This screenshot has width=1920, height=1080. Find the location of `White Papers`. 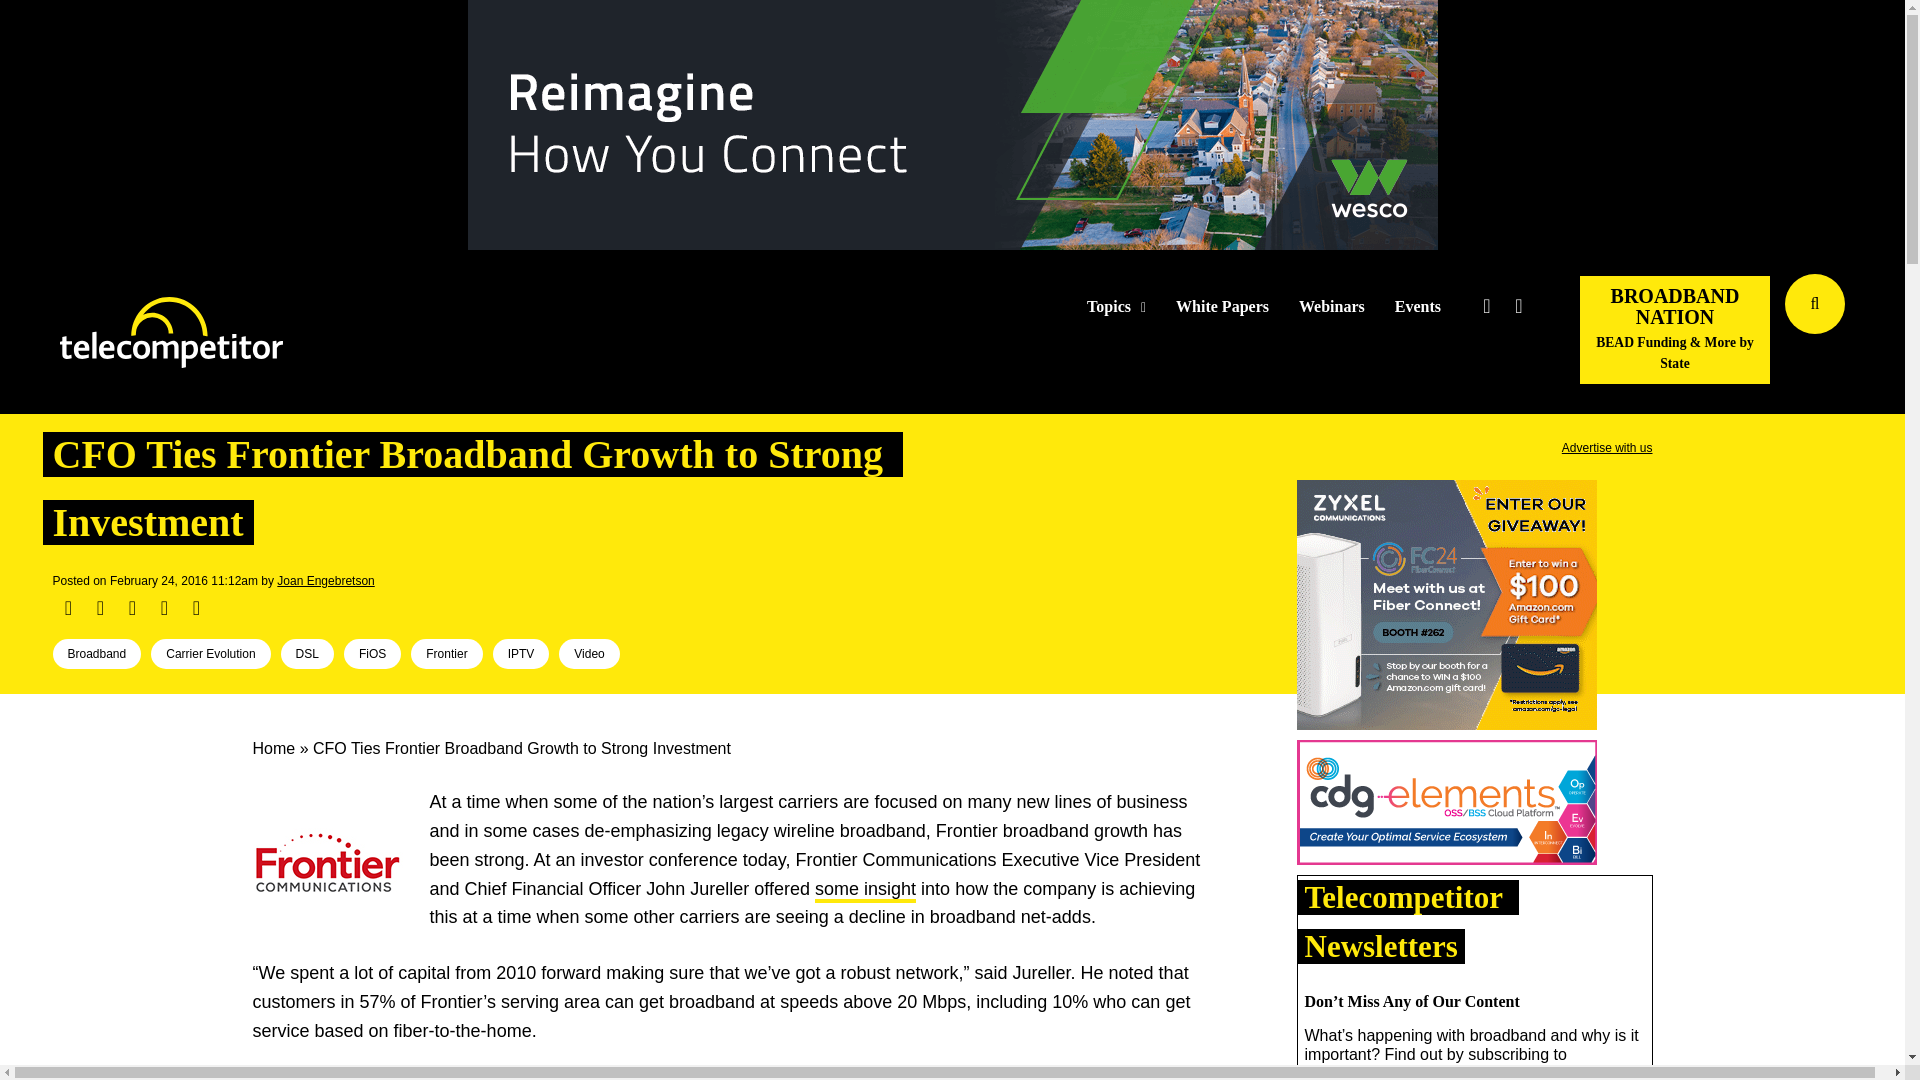

White Papers is located at coordinates (1222, 307).